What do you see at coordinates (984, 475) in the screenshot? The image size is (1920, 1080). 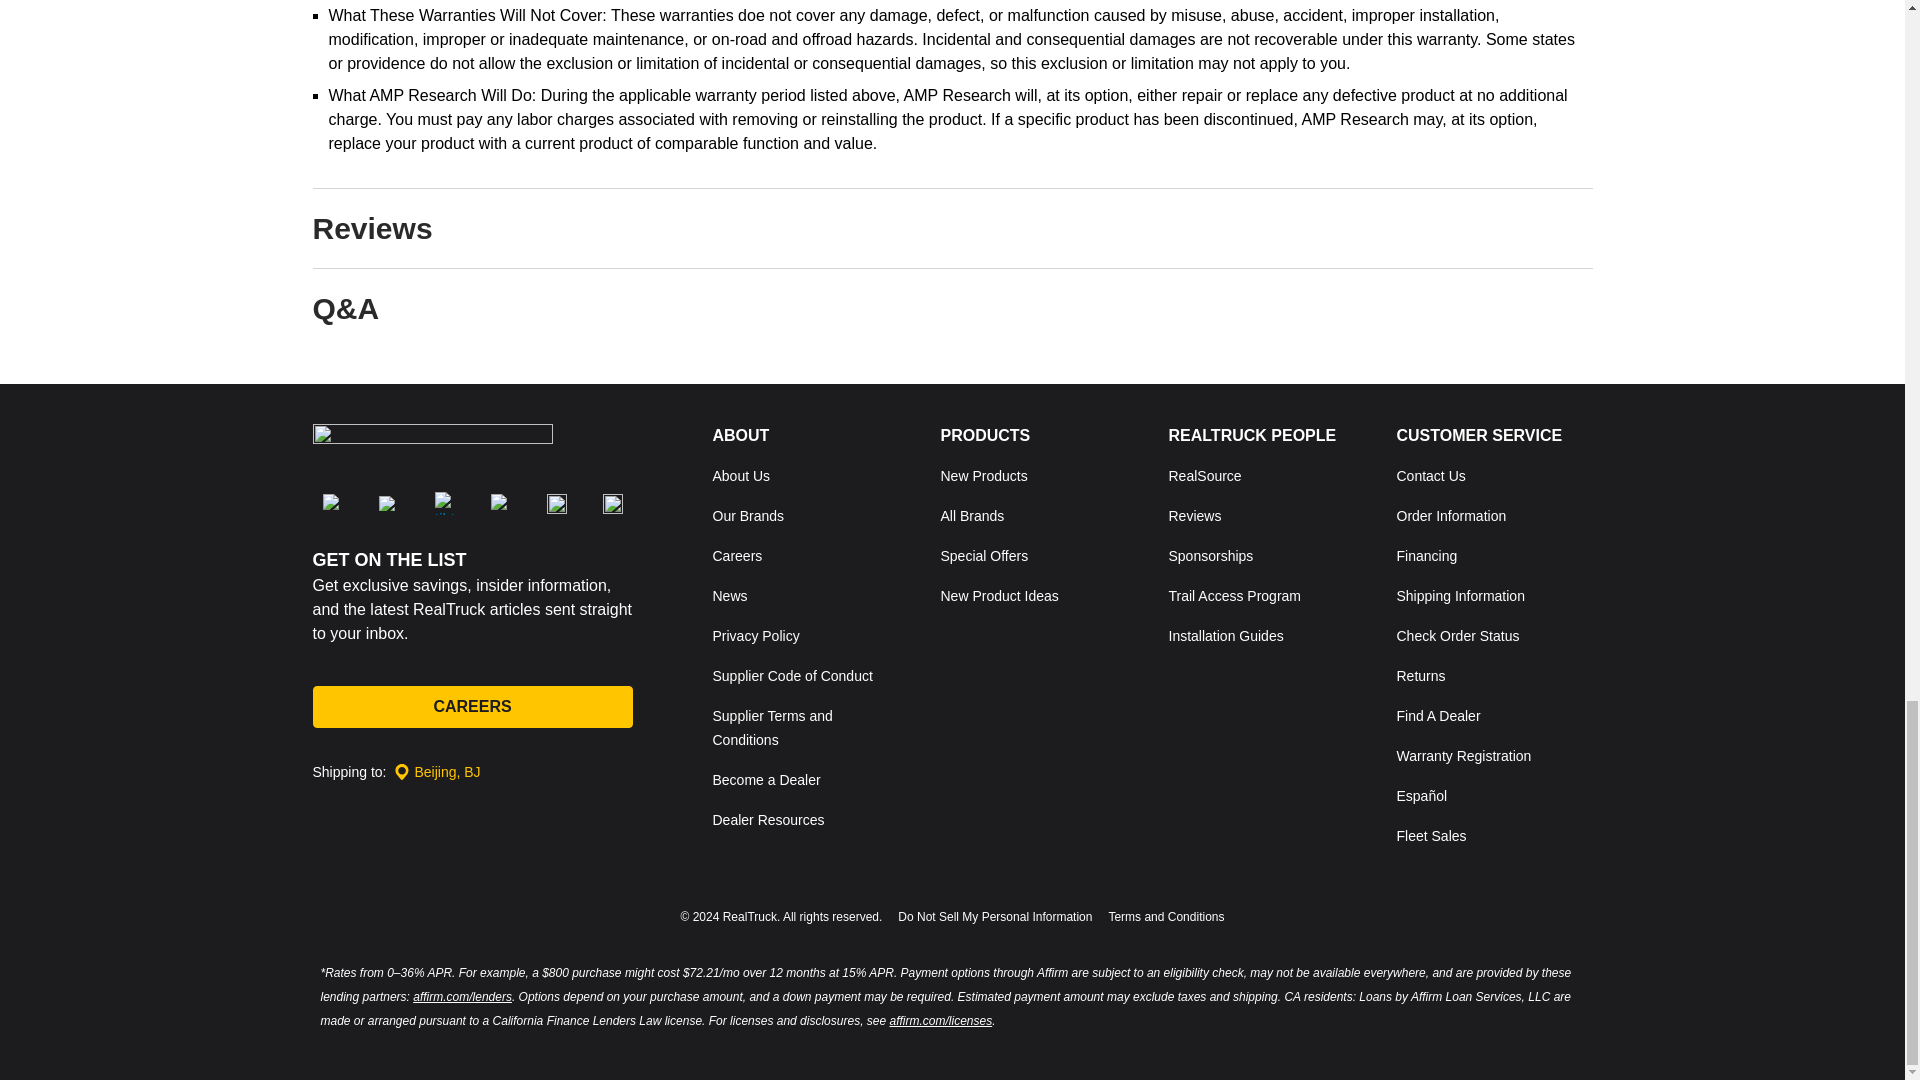 I see `New Products` at bounding box center [984, 475].